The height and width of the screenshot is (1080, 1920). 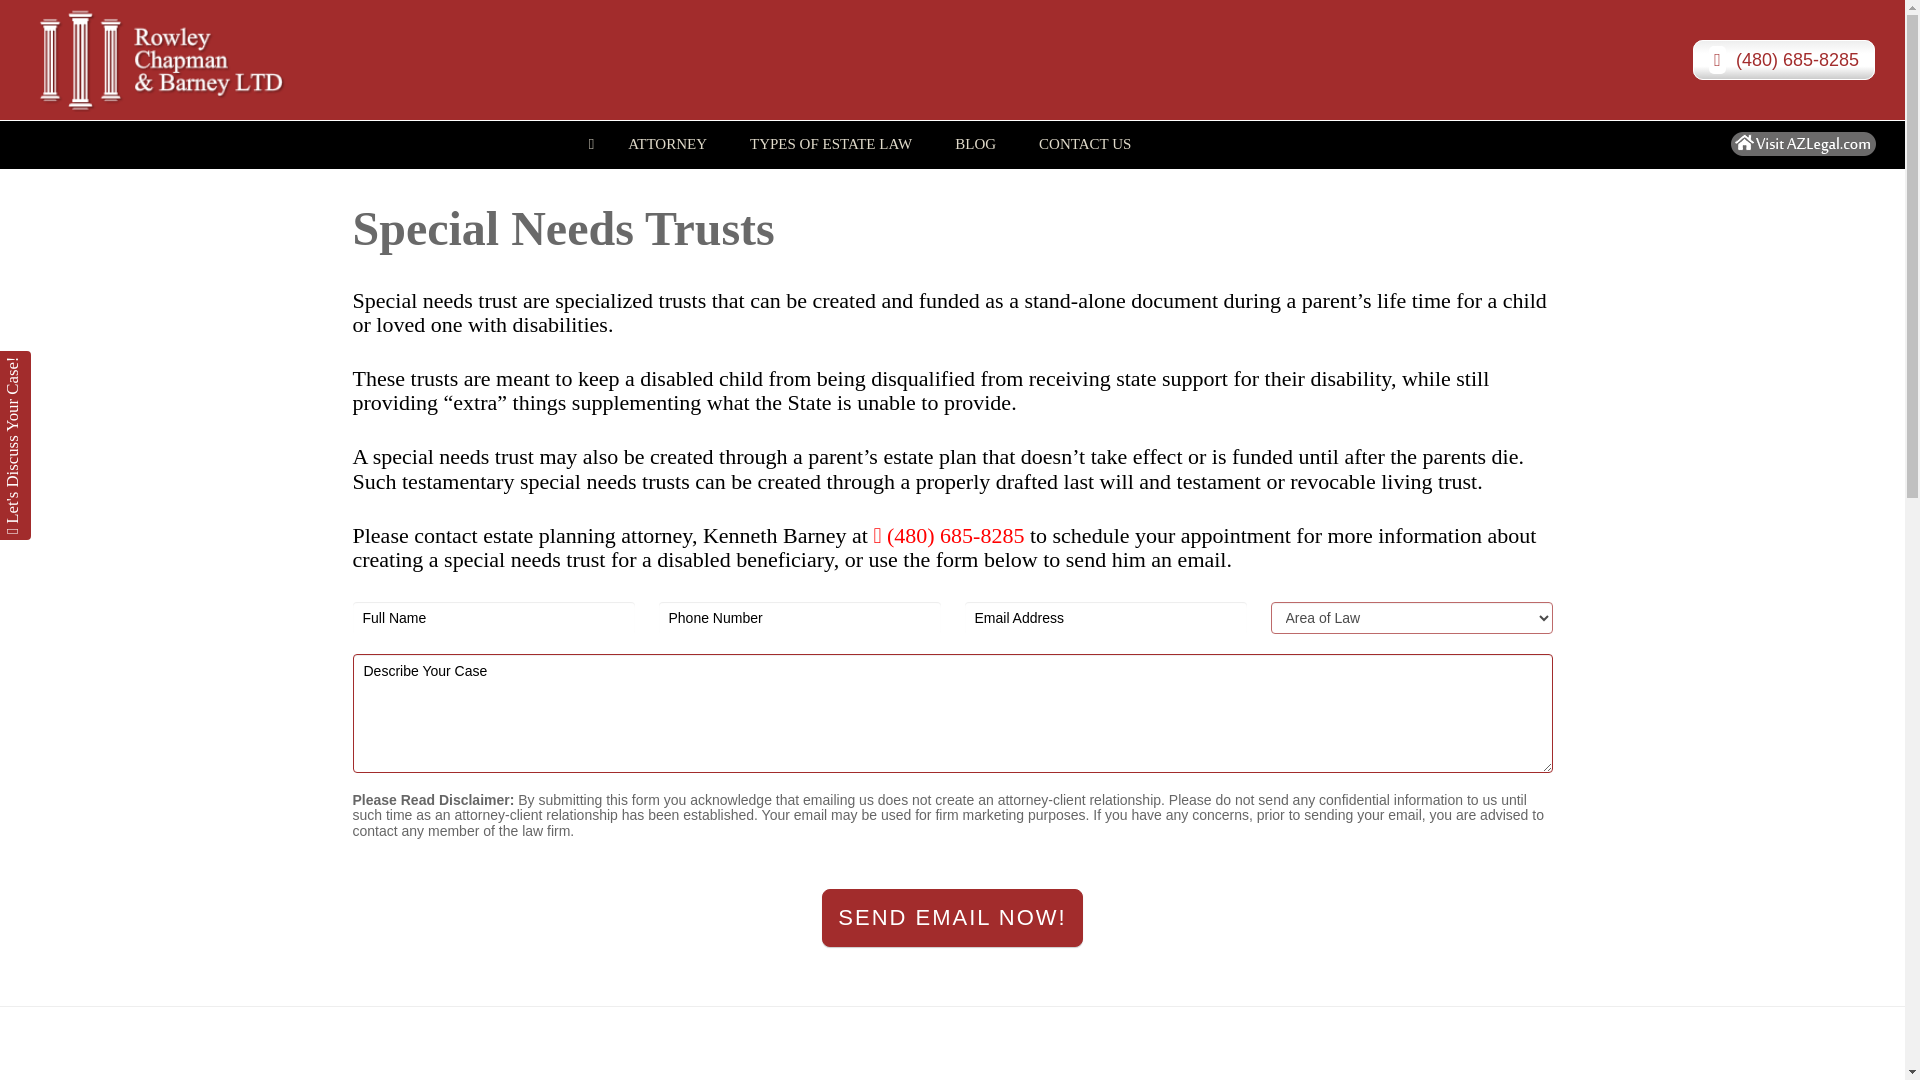 What do you see at coordinates (1085, 134) in the screenshot?
I see `CONTACT US` at bounding box center [1085, 134].